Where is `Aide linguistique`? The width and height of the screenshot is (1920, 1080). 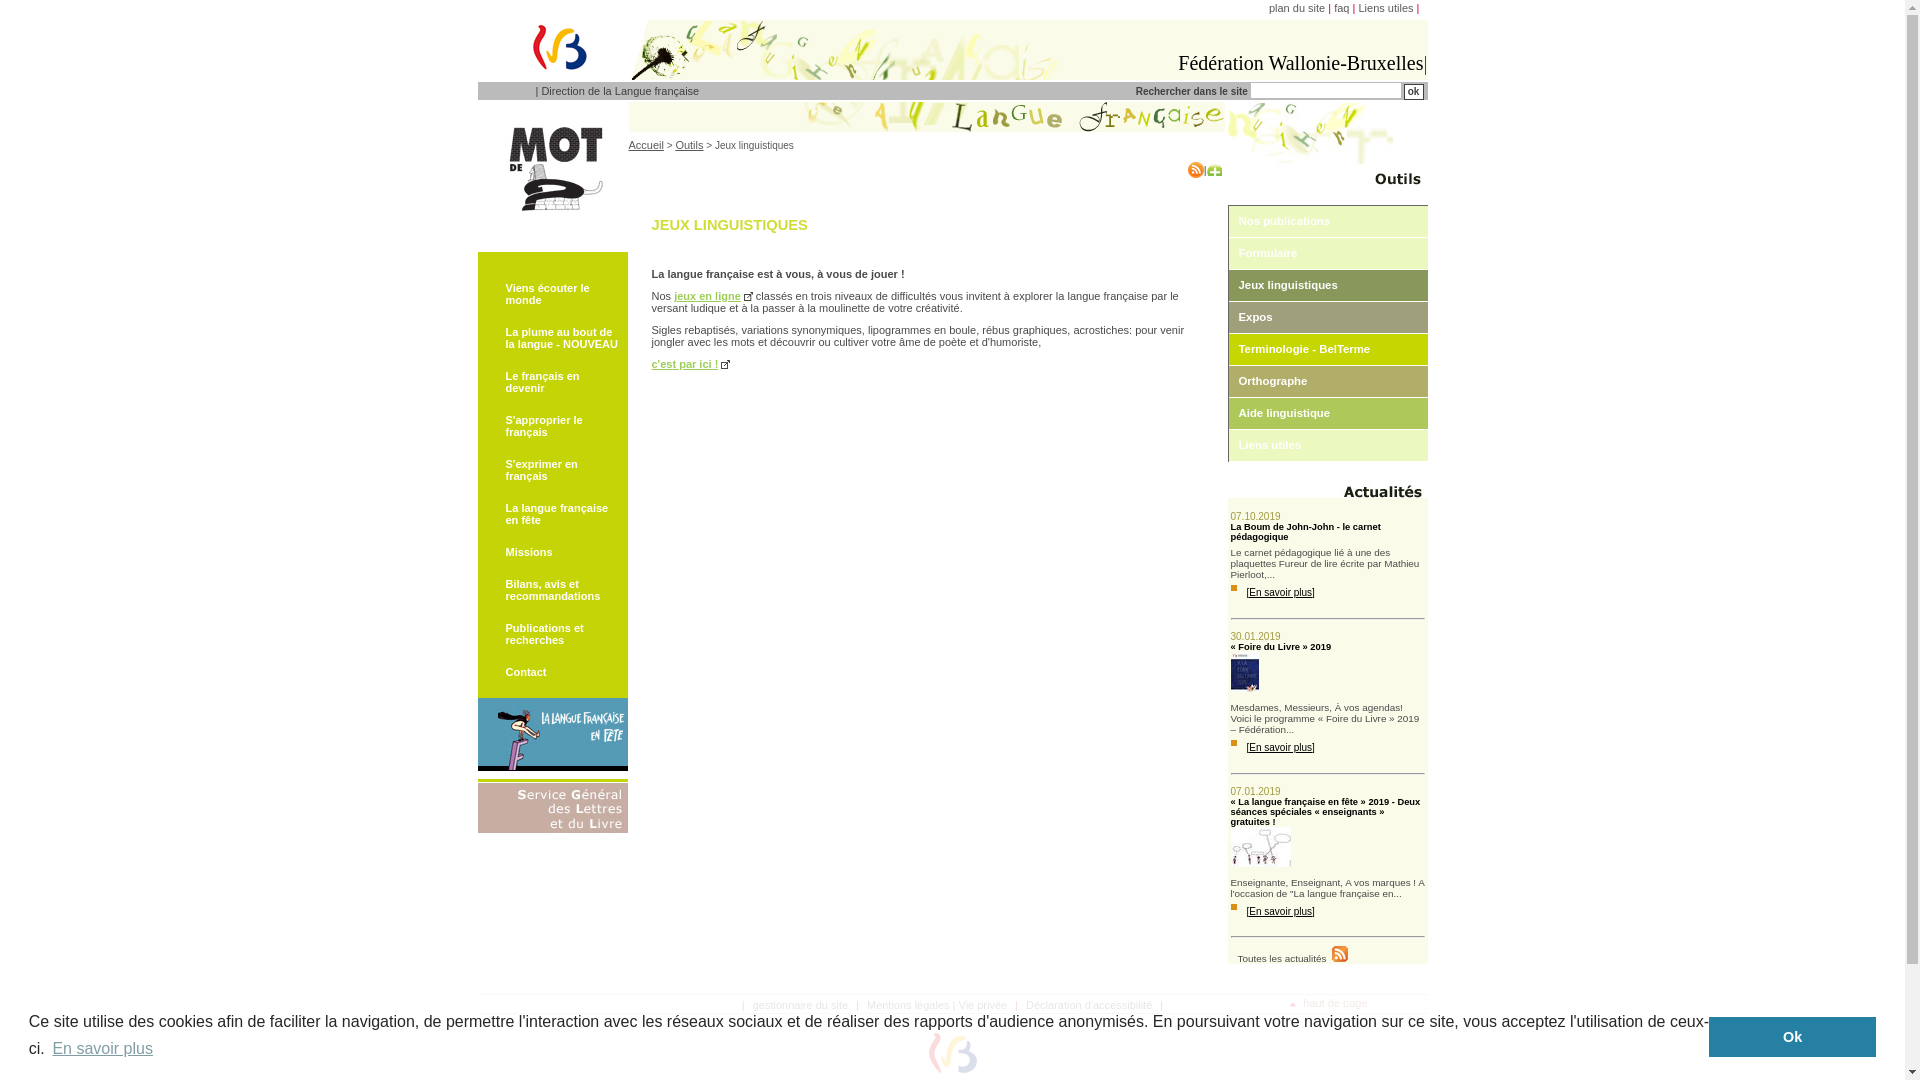
Aide linguistique is located at coordinates (1328, 413).